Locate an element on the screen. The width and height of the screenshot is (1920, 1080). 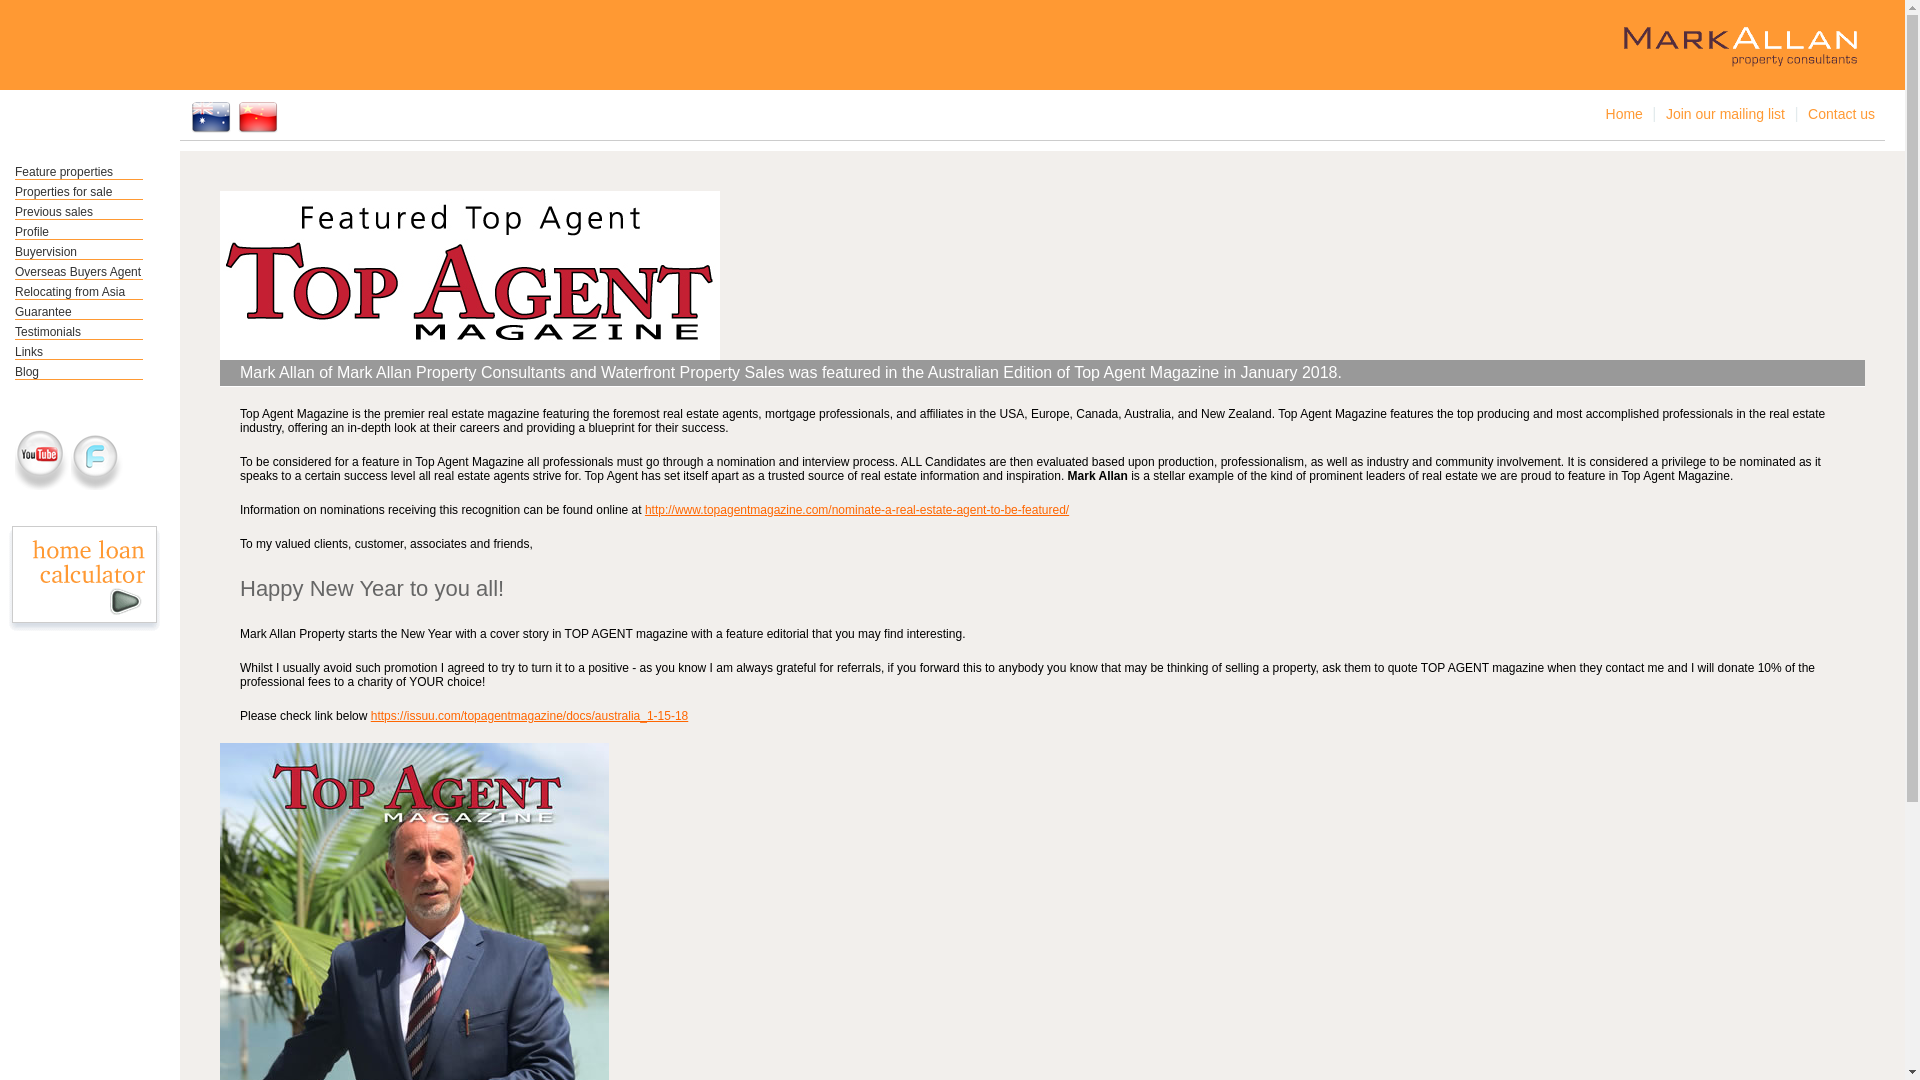
Contact us is located at coordinates (1842, 114).